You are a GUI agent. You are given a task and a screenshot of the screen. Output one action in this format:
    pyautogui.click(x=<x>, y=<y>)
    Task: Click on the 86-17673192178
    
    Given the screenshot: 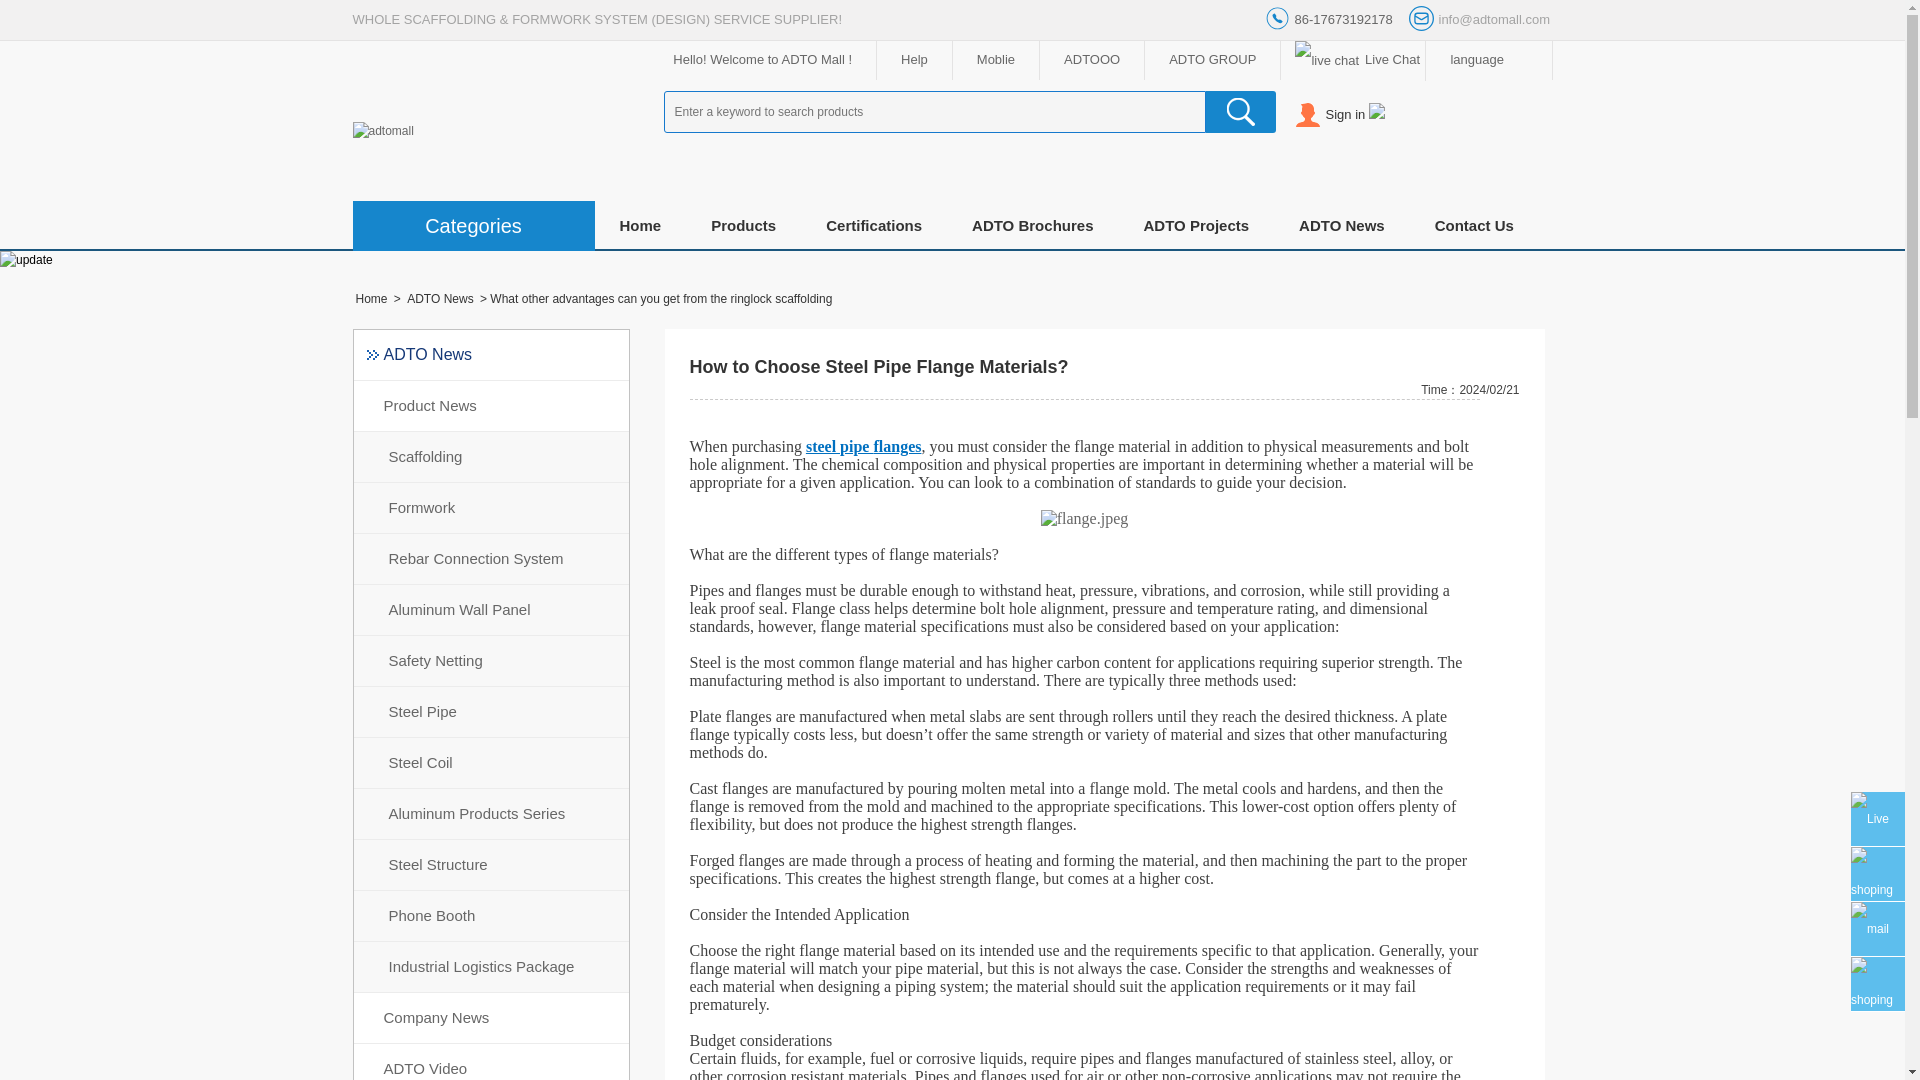 What is the action you would take?
    pyautogui.click(x=1335, y=20)
    